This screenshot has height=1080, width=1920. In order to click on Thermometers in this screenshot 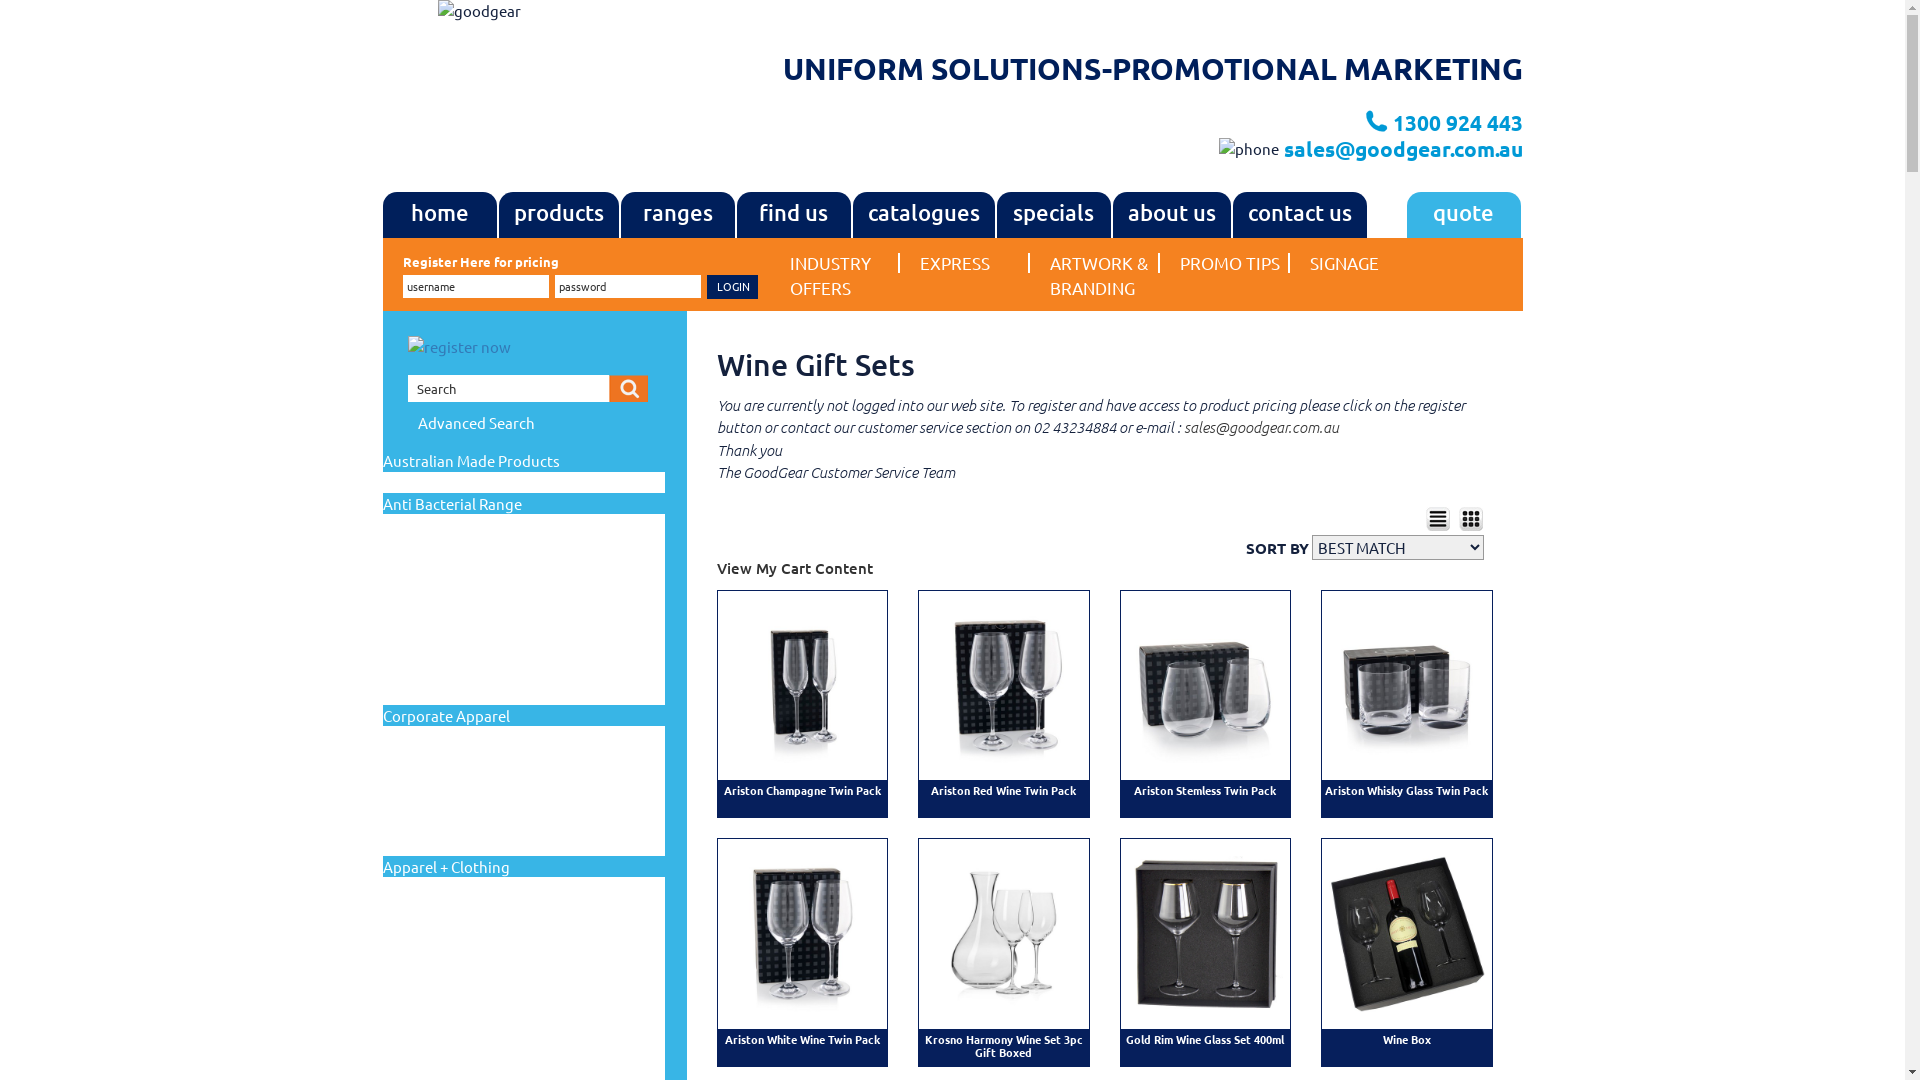, I will do `click(428, 666)`.